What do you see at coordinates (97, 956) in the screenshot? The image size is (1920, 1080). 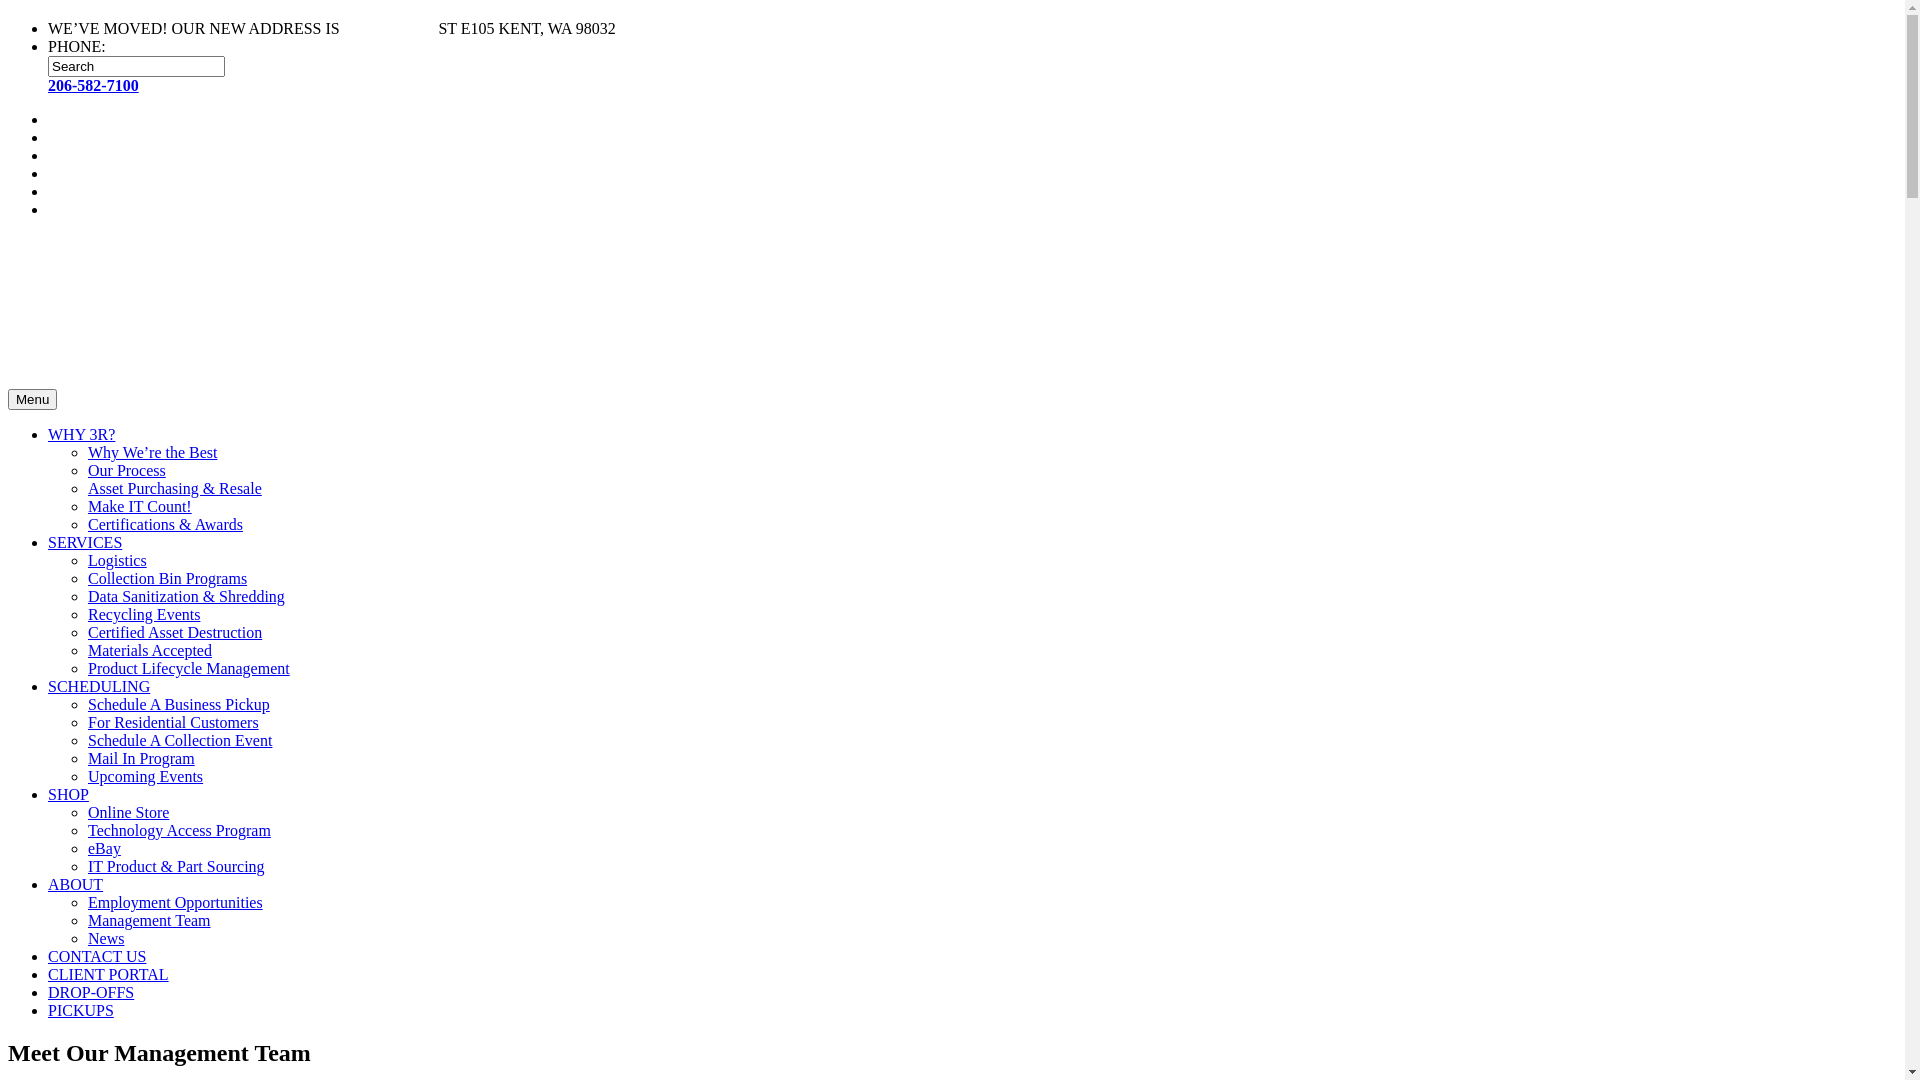 I see `CONTACT US` at bounding box center [97, 956].